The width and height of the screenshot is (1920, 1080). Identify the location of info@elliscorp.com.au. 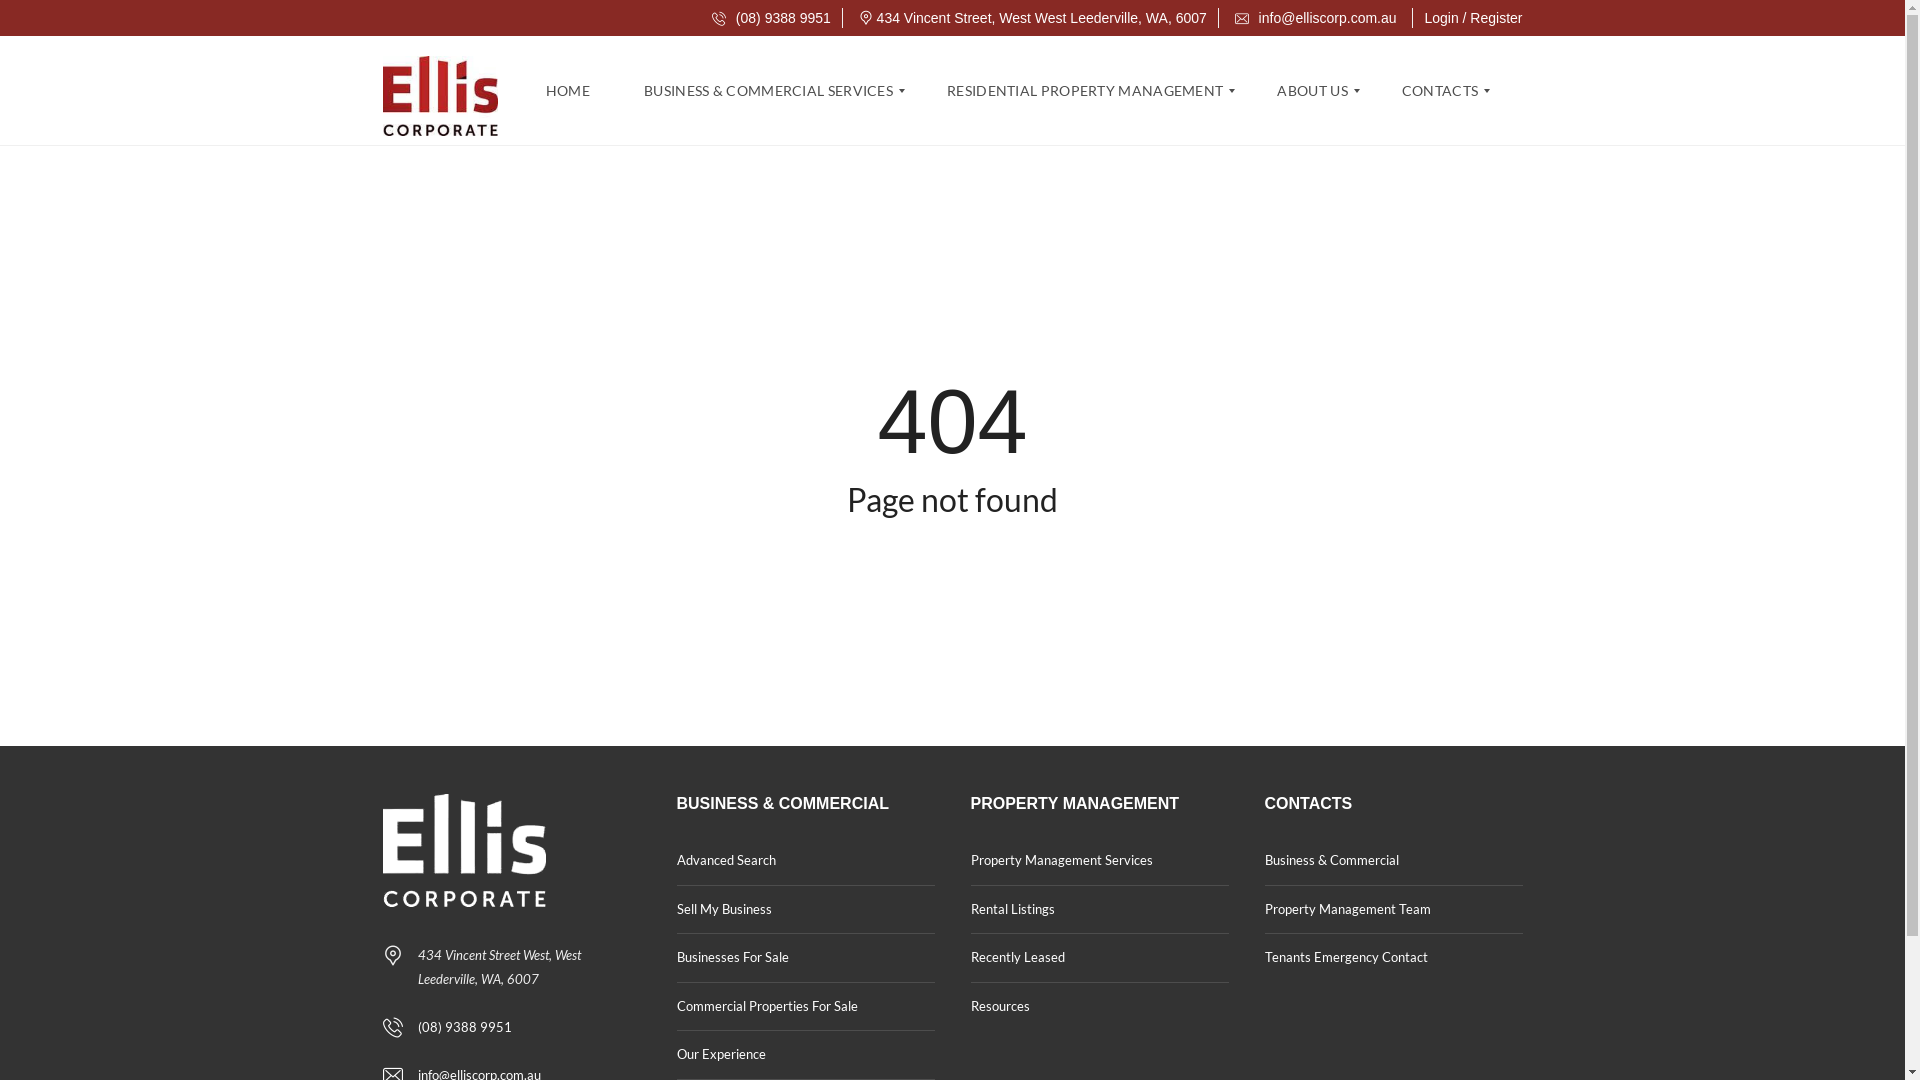
(1316, 18).